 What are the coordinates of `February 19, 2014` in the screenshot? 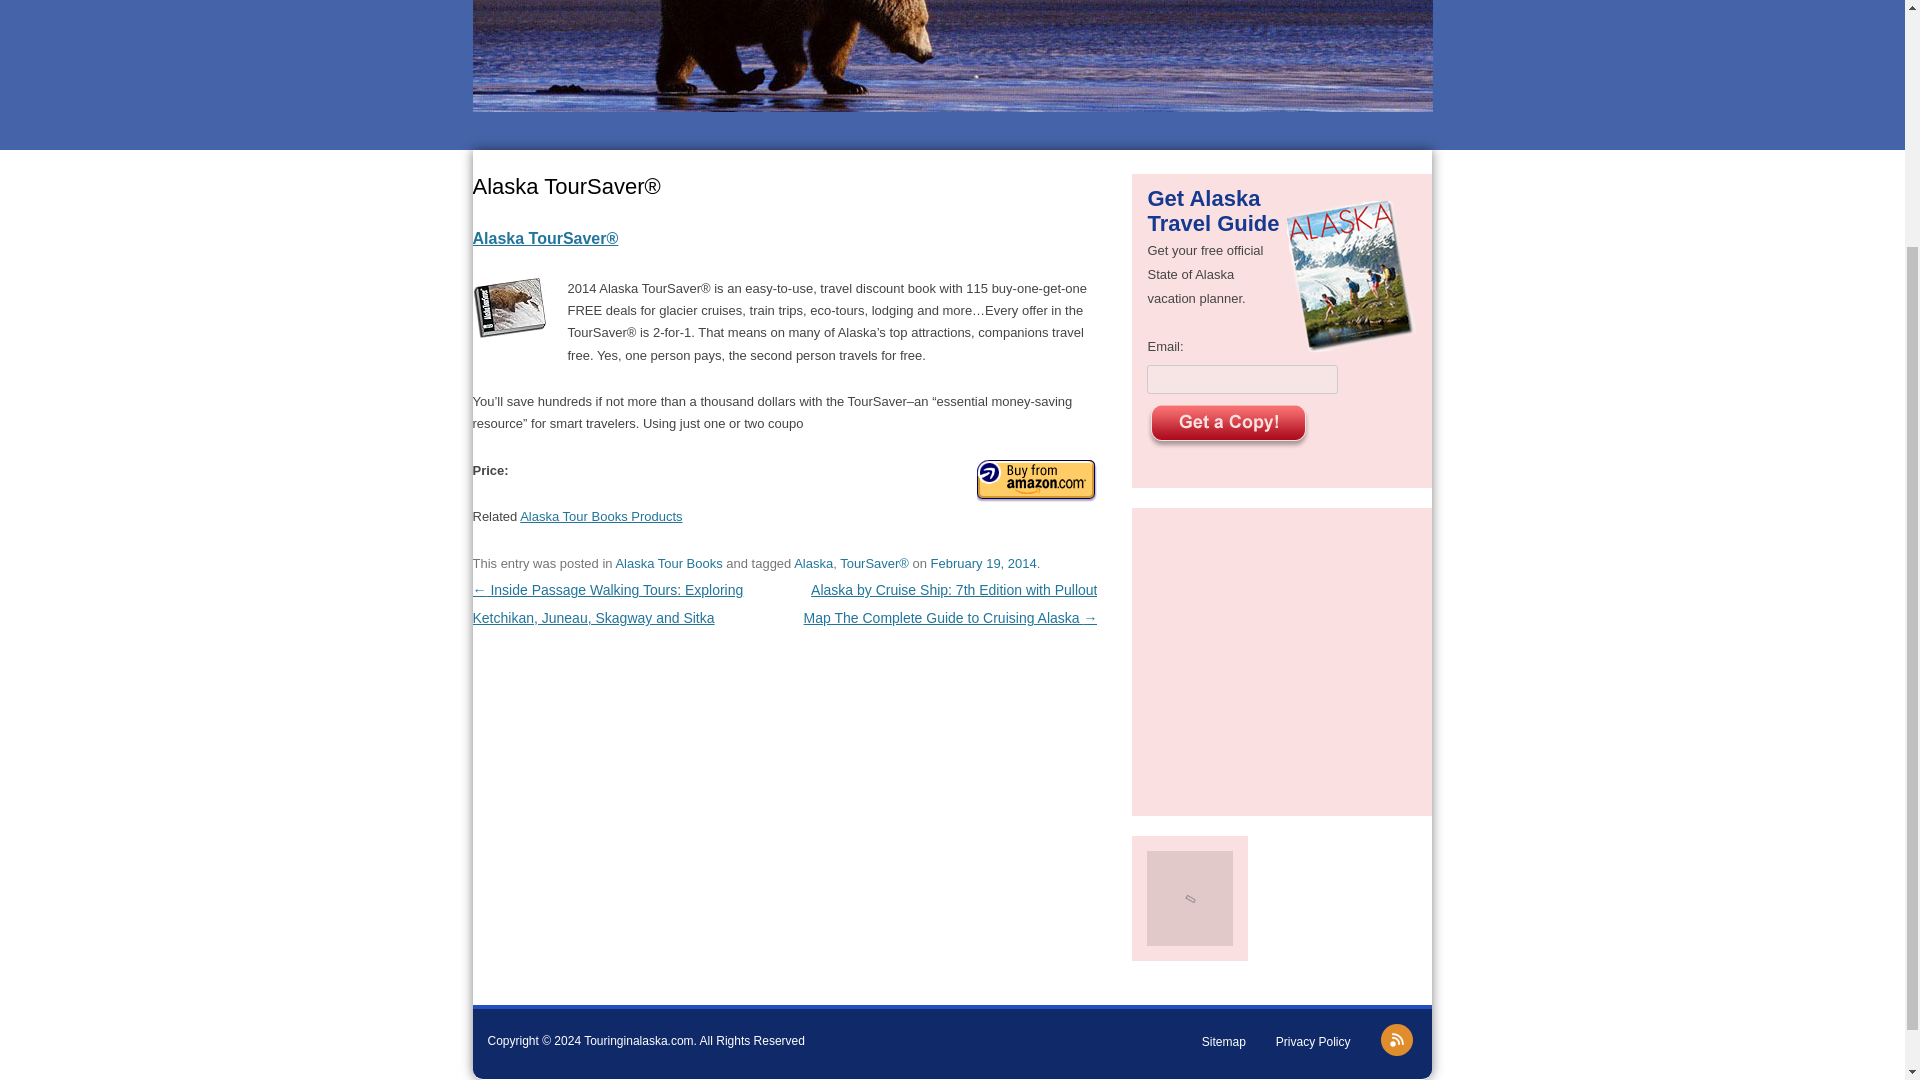 It's located at (984, 564).